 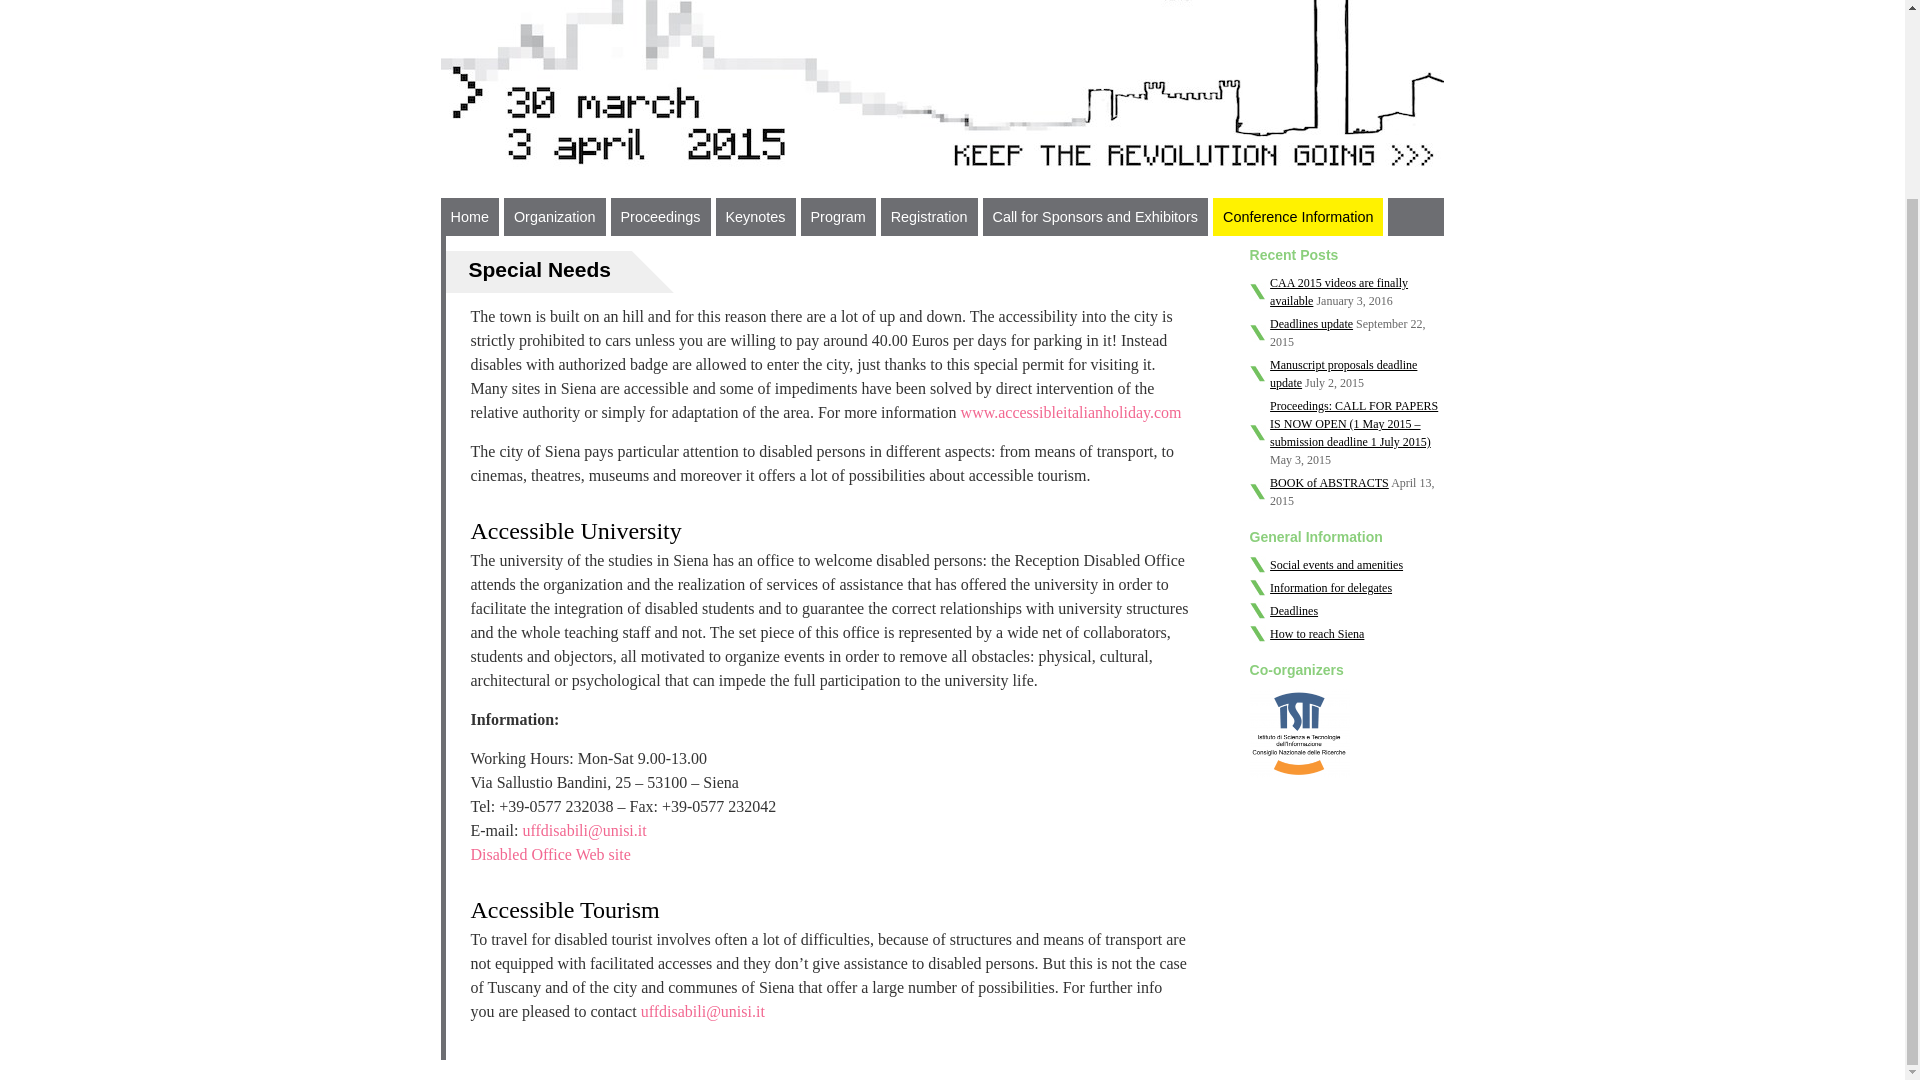 What do you see at coordinates (660, 216) in the screenshot?
I see `Proceedings` at bounding box center [660, 216].